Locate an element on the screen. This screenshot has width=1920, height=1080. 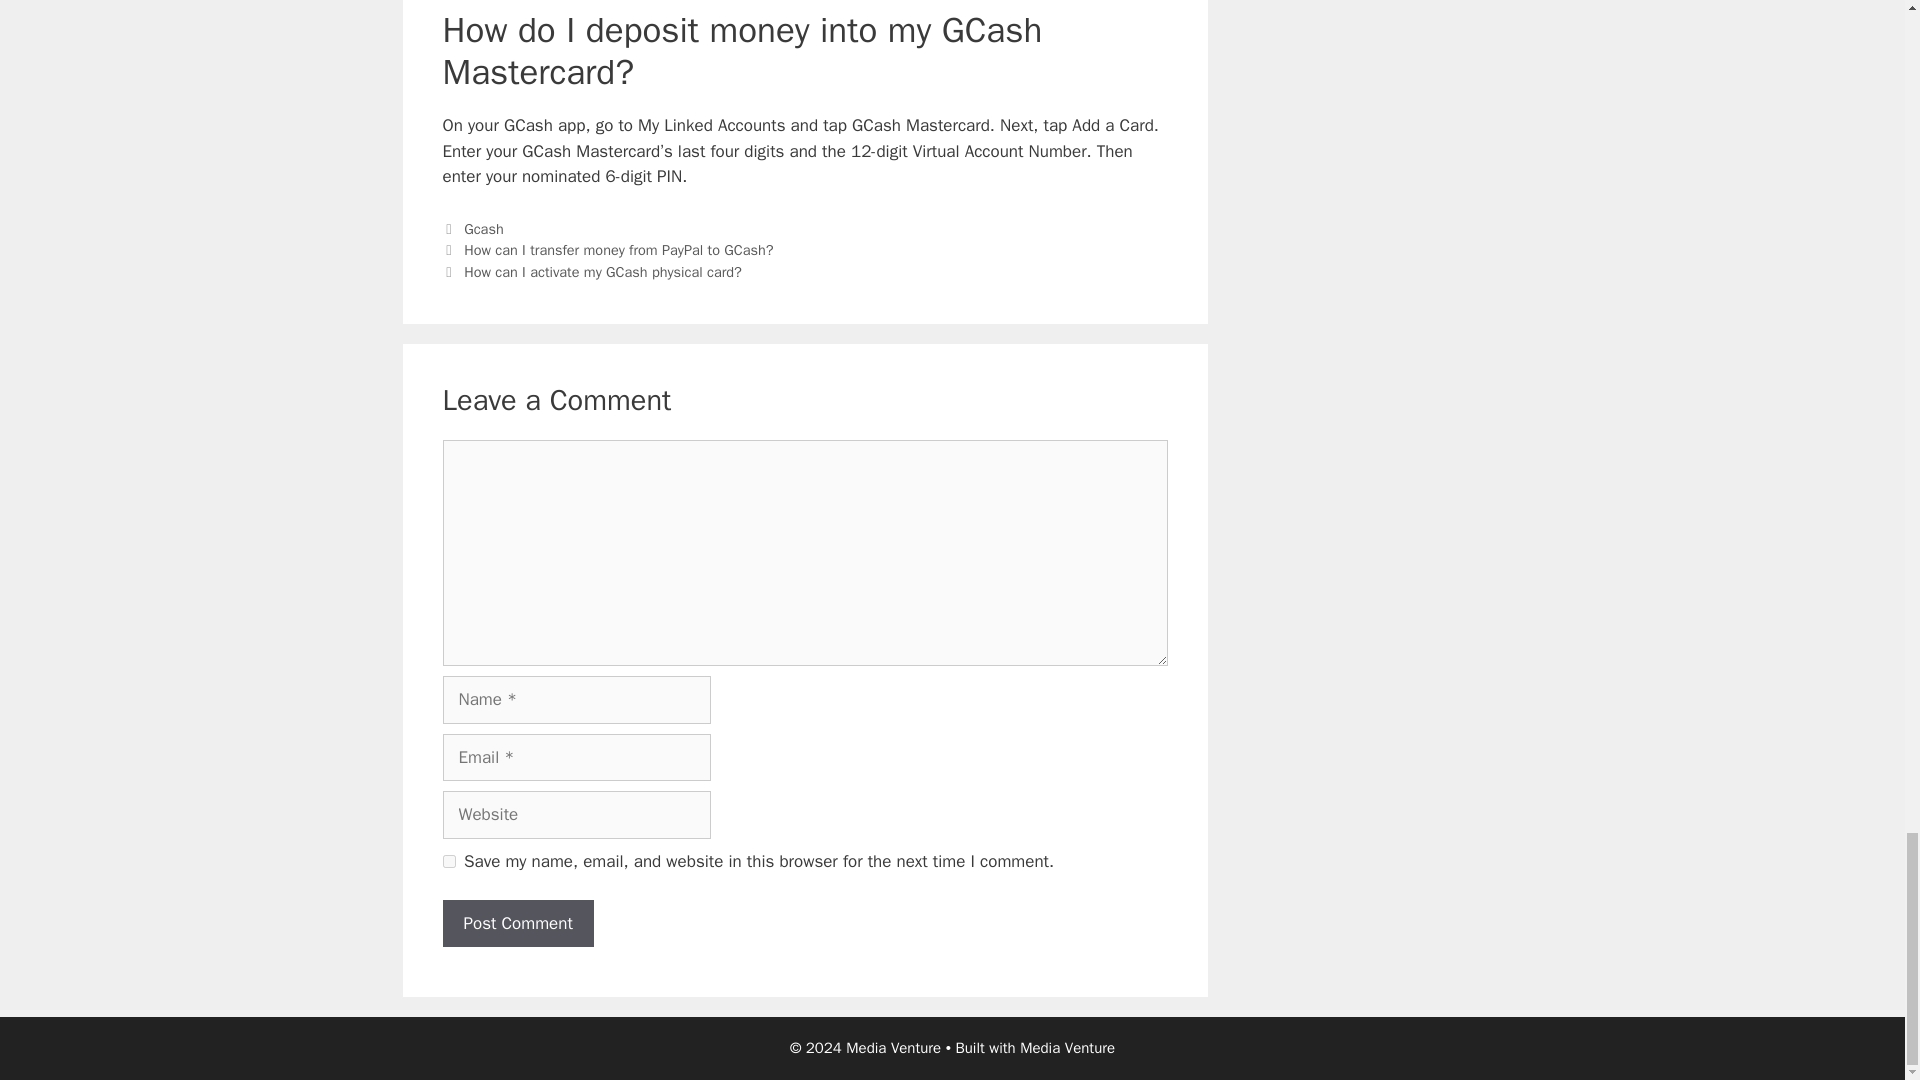
Media Venture is located at coordinates (1067, 1048).